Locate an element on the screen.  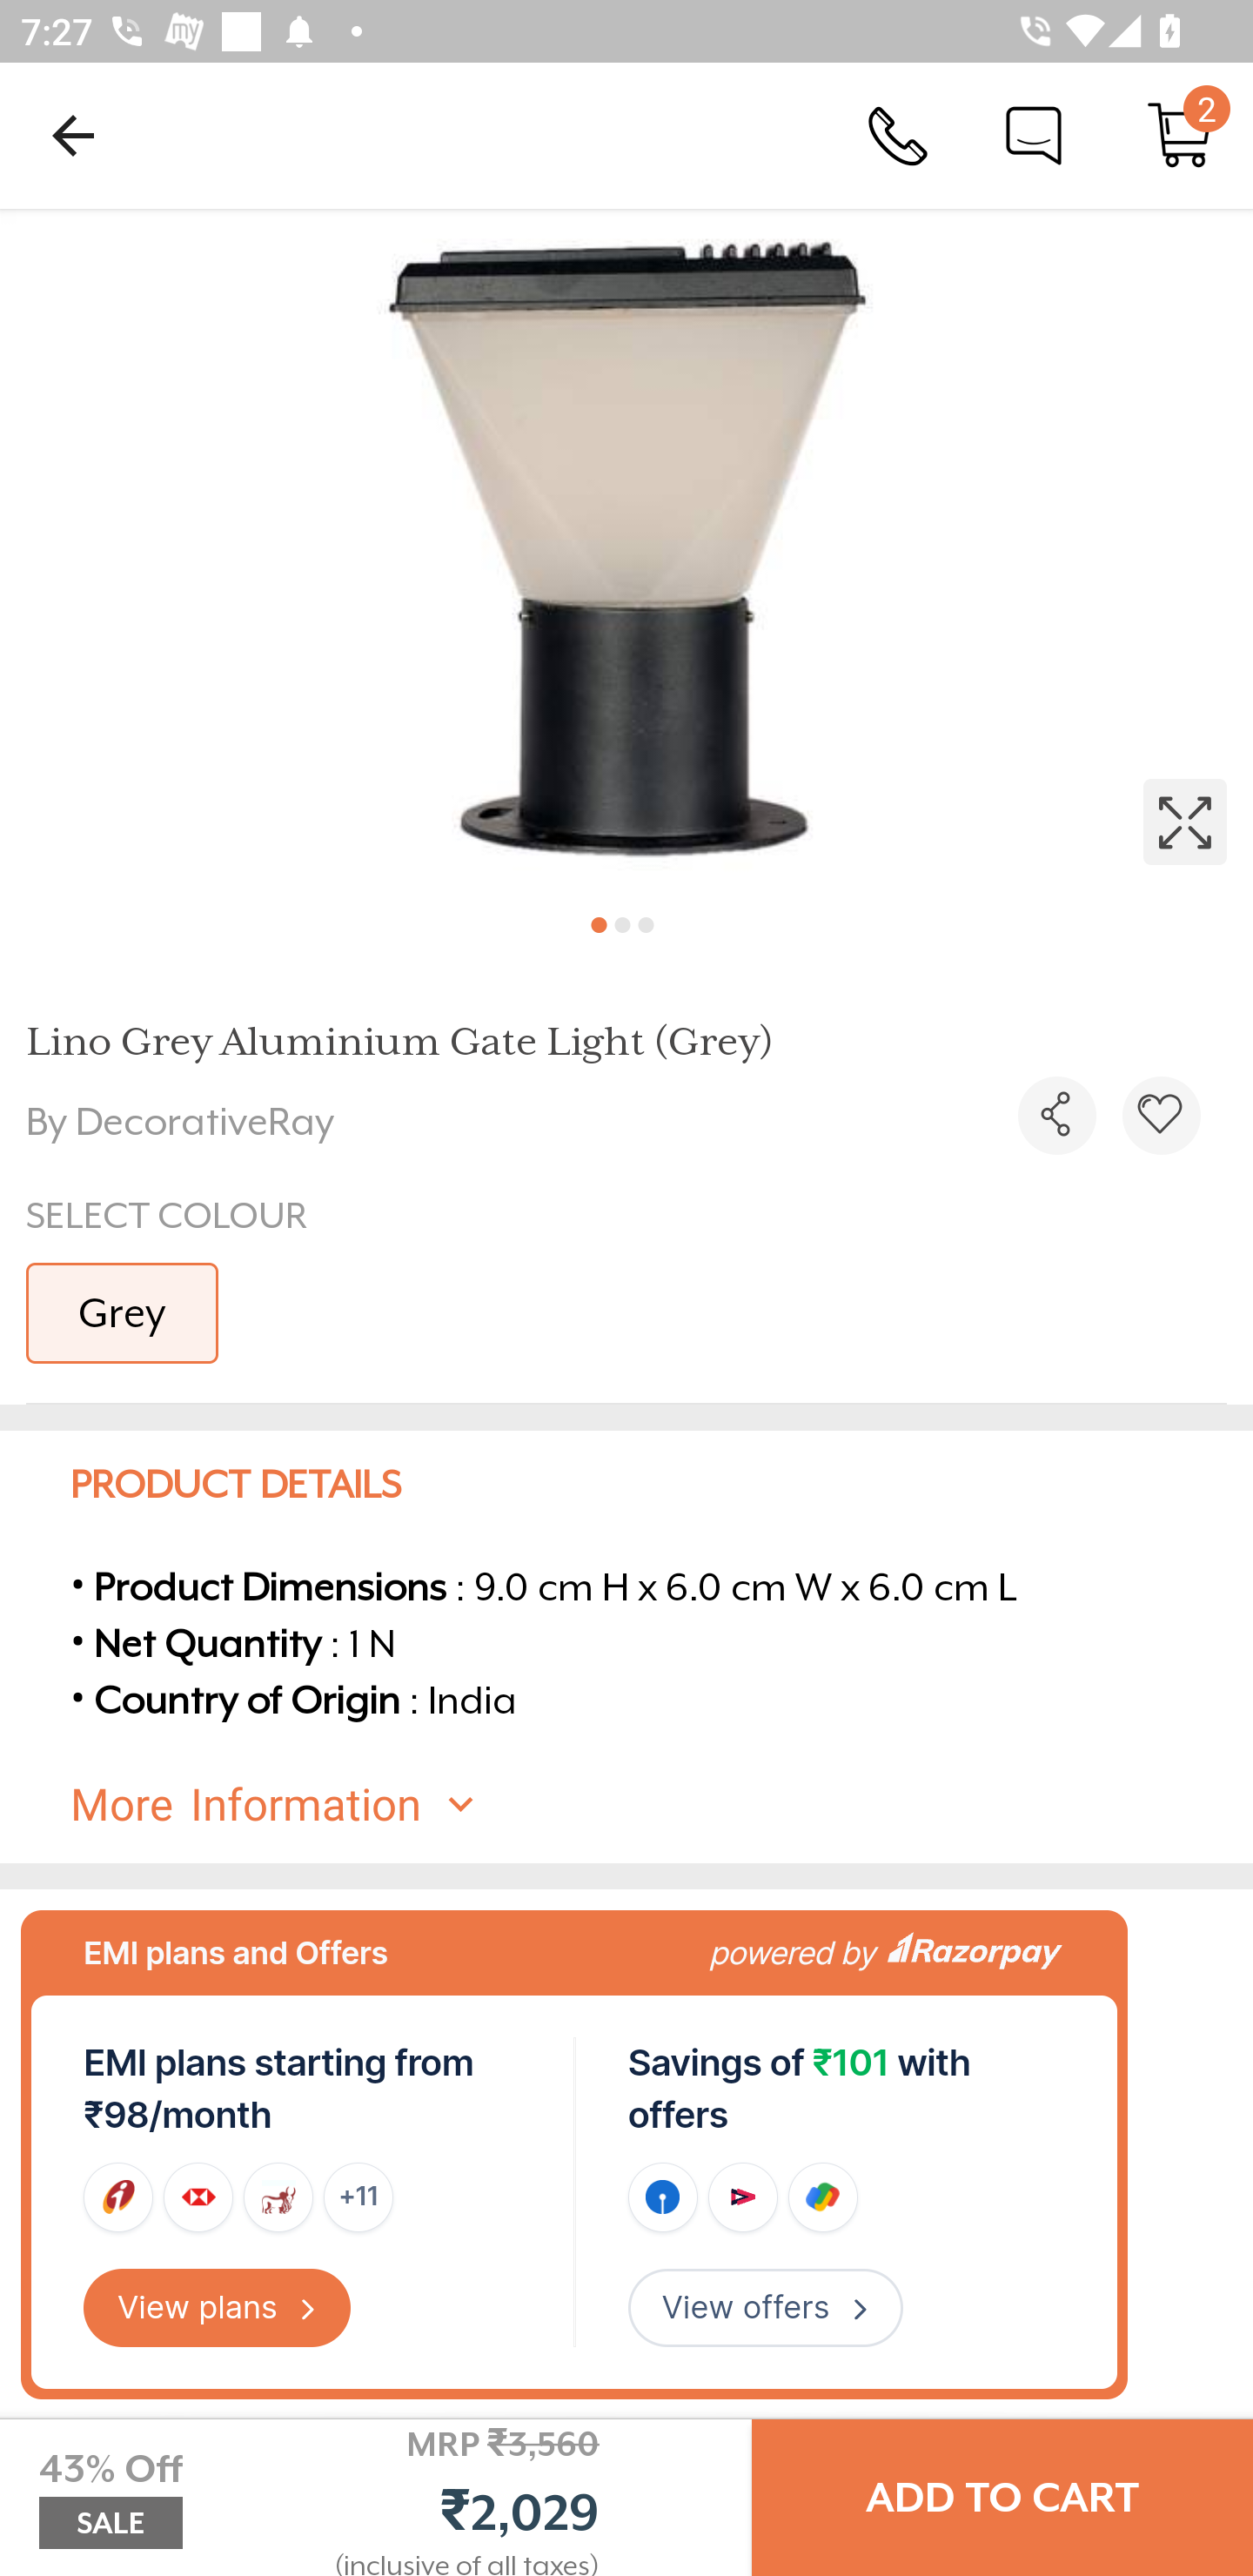
 is located at coordinates (626, 550).